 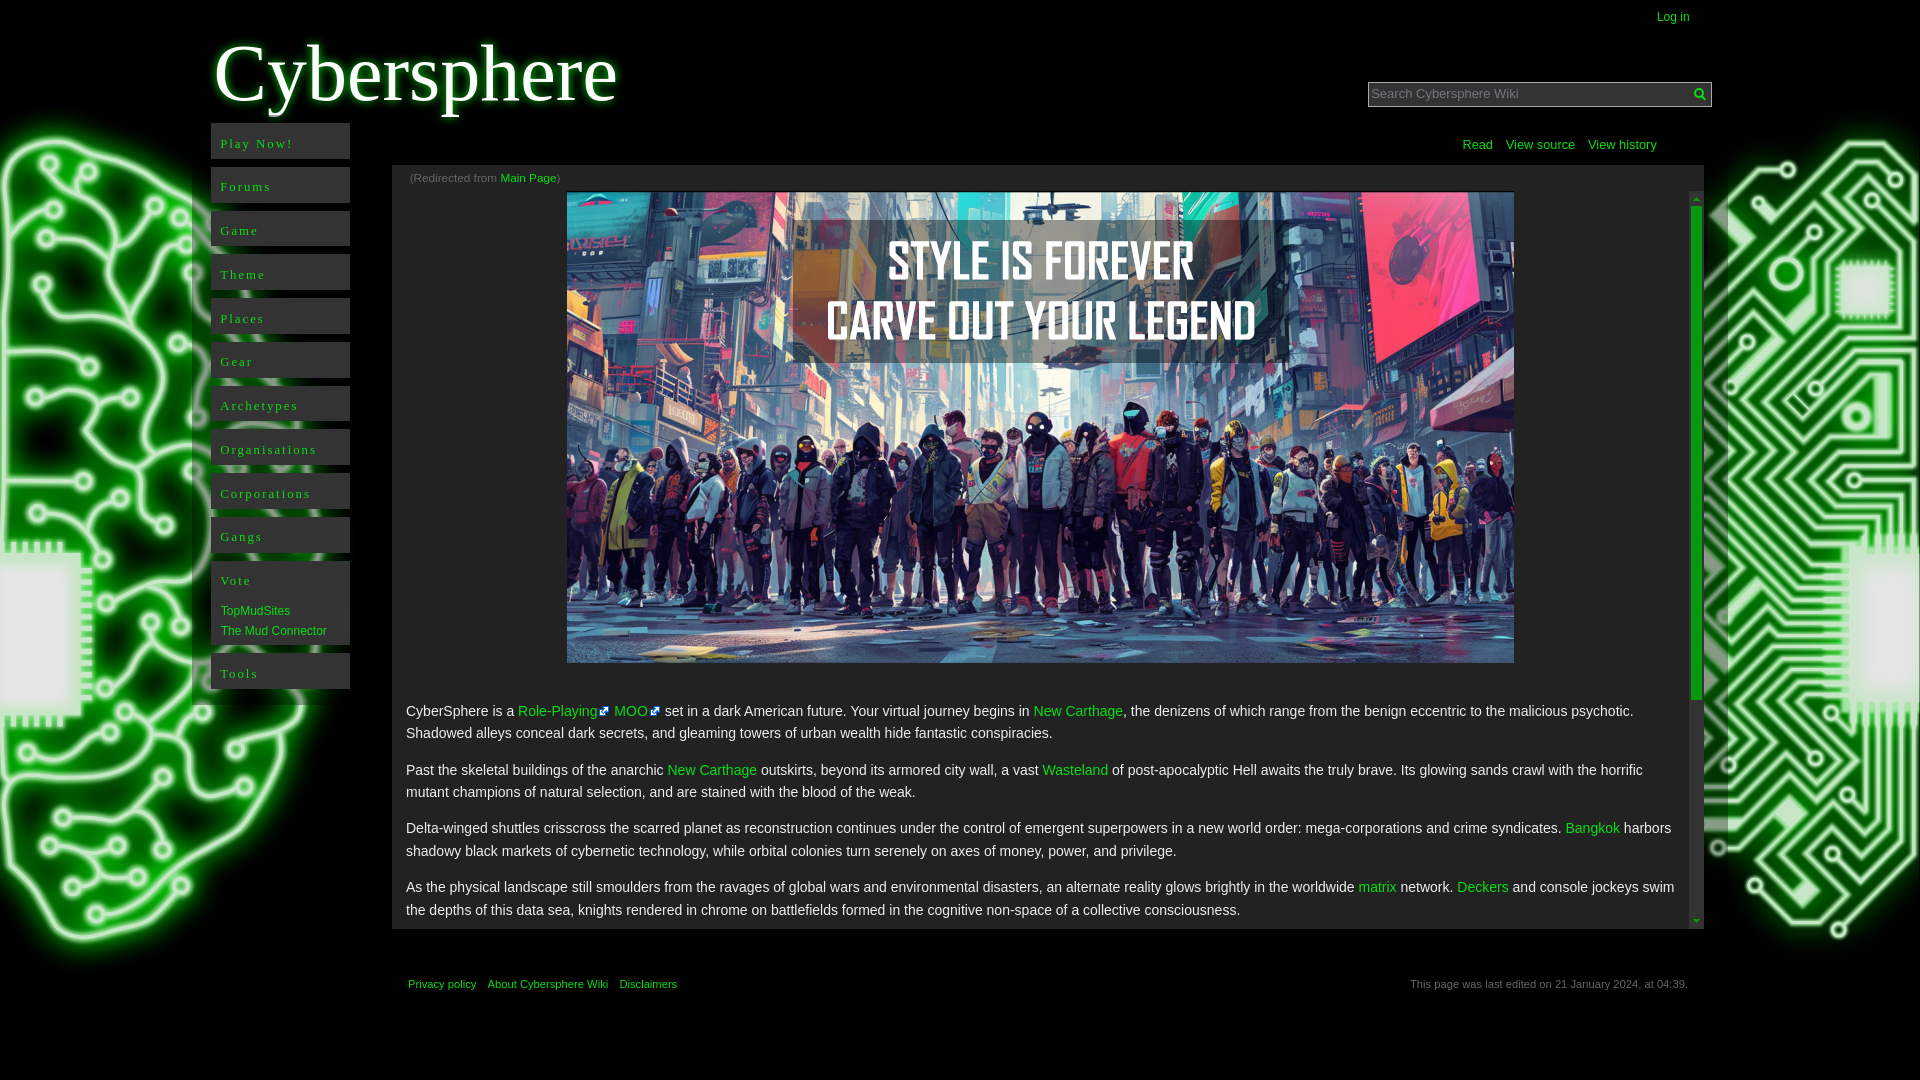 What do you see at coordinates (637, 711) in the screenshot?
I see `MOO` at bounding box center [637, 711].